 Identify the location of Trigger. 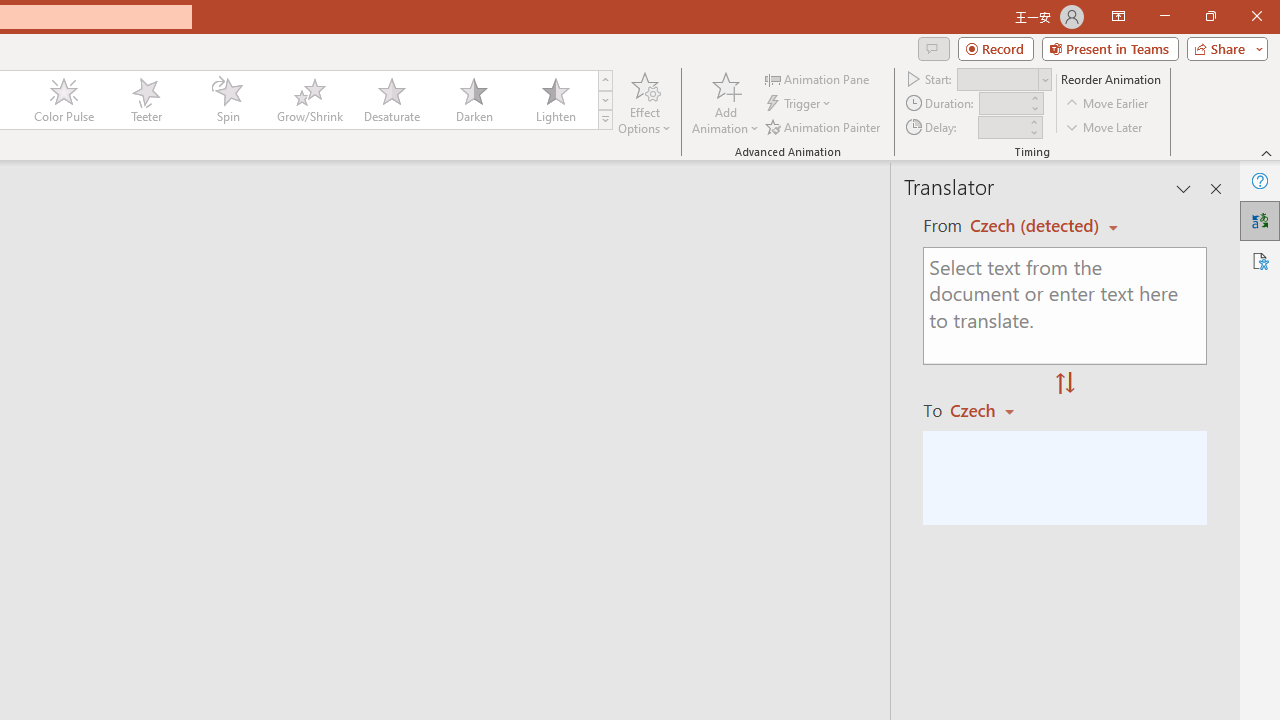
(800, 104).